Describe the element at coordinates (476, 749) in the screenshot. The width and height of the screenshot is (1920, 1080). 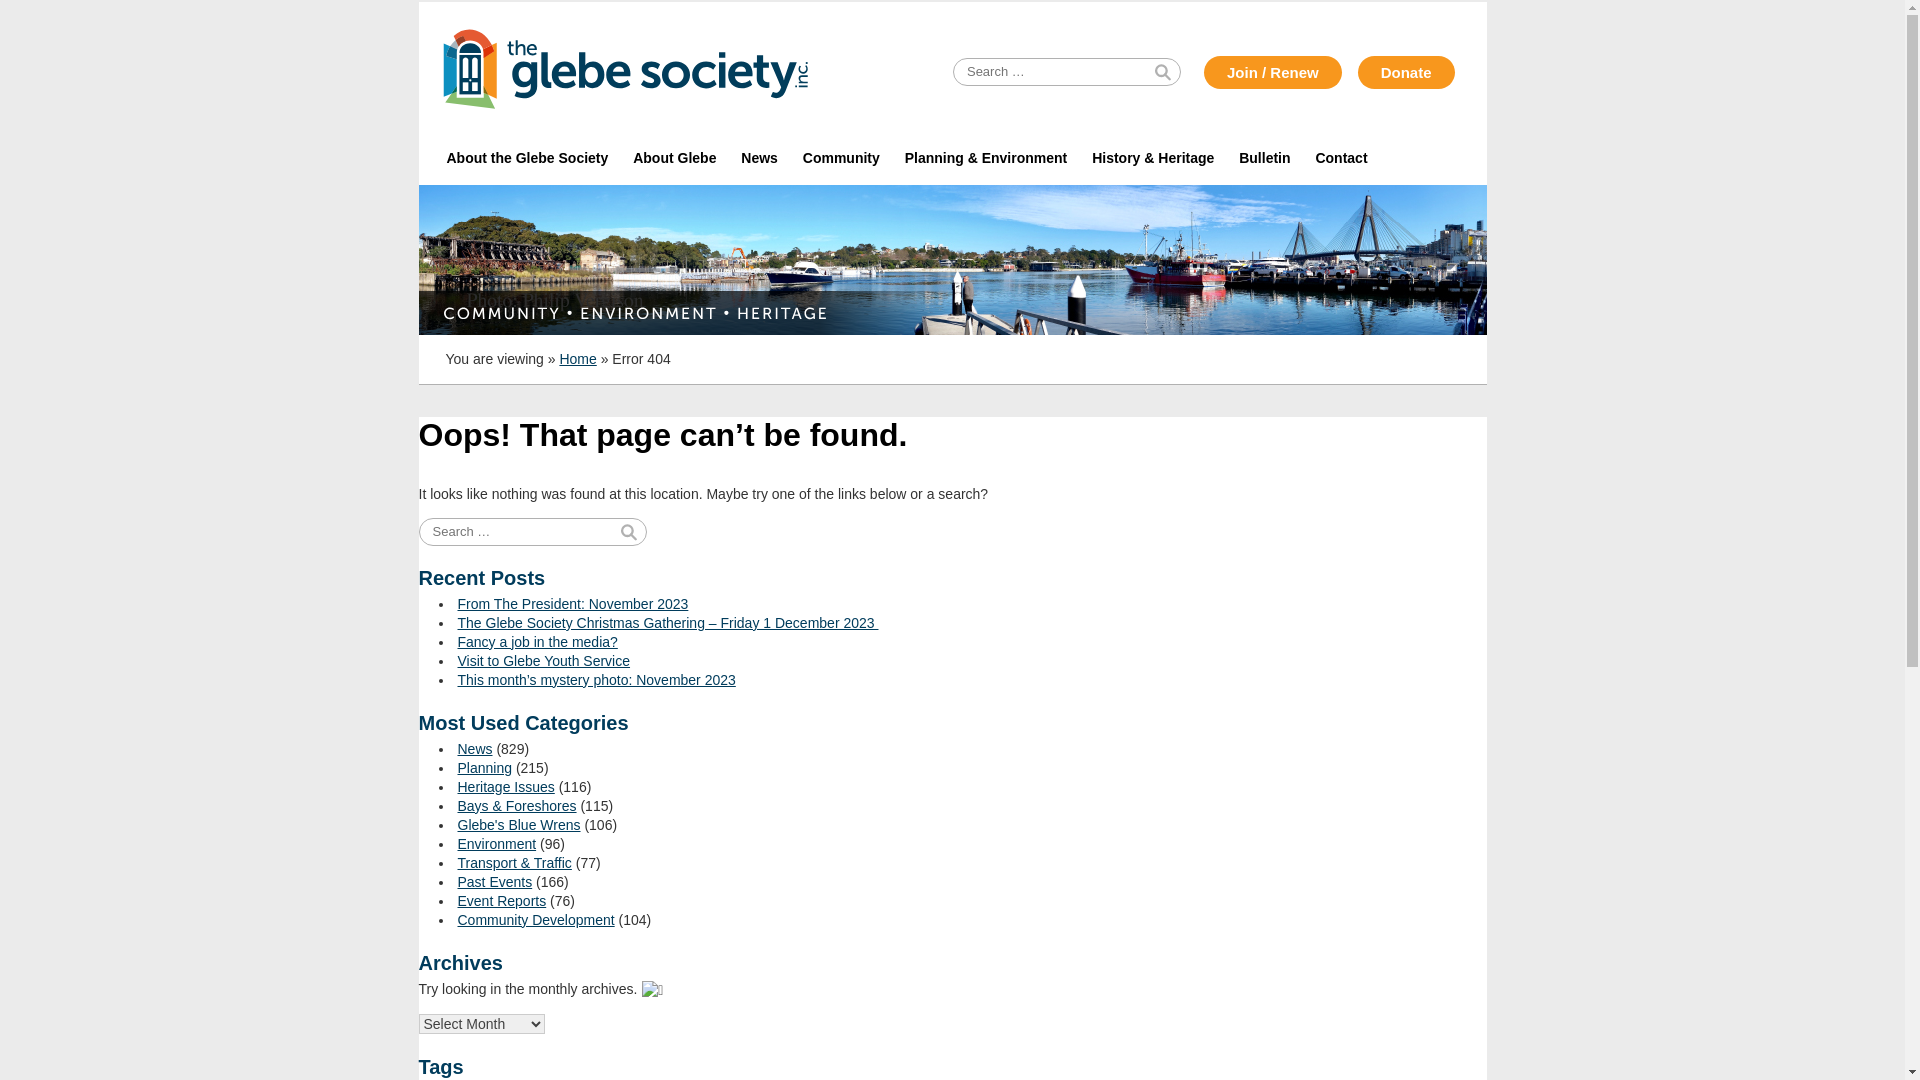
I see `News` at that location.